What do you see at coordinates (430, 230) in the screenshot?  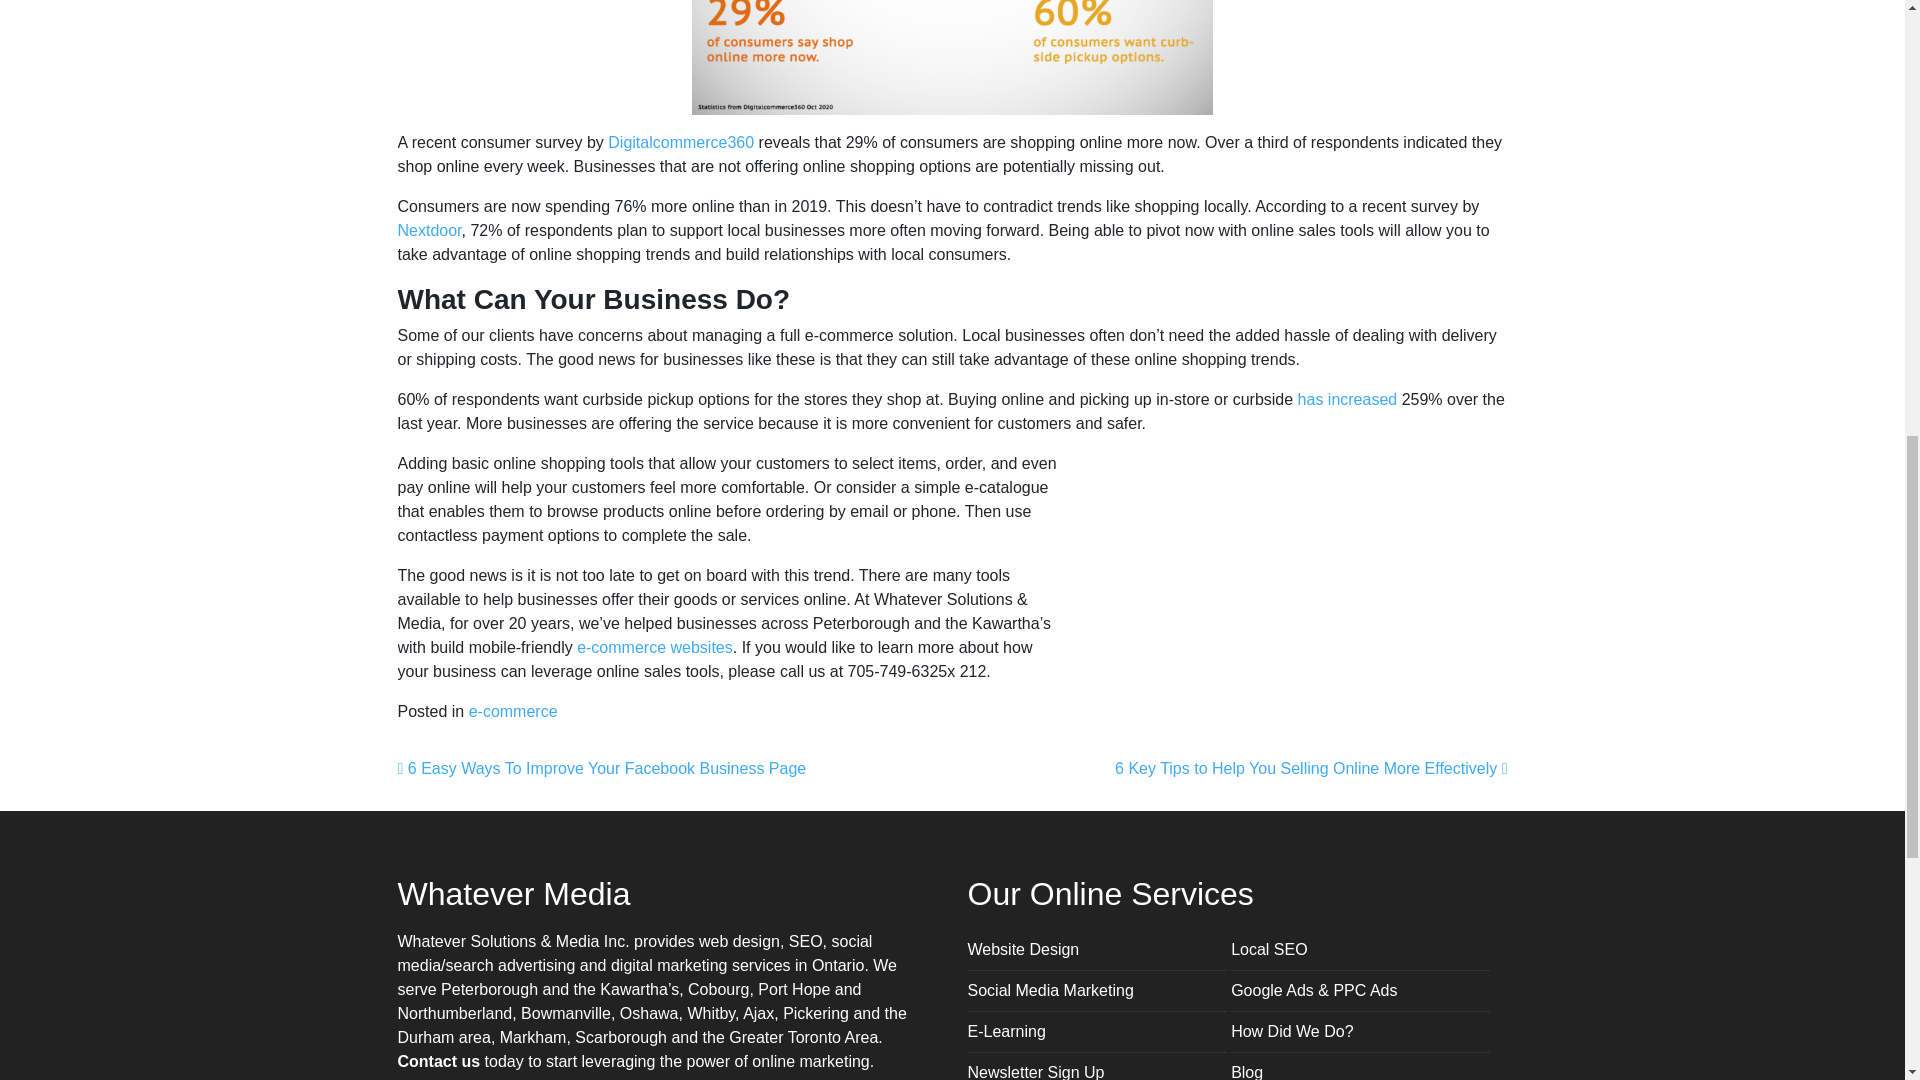 I see `Nextdoor` at bounding box center [430, 230].